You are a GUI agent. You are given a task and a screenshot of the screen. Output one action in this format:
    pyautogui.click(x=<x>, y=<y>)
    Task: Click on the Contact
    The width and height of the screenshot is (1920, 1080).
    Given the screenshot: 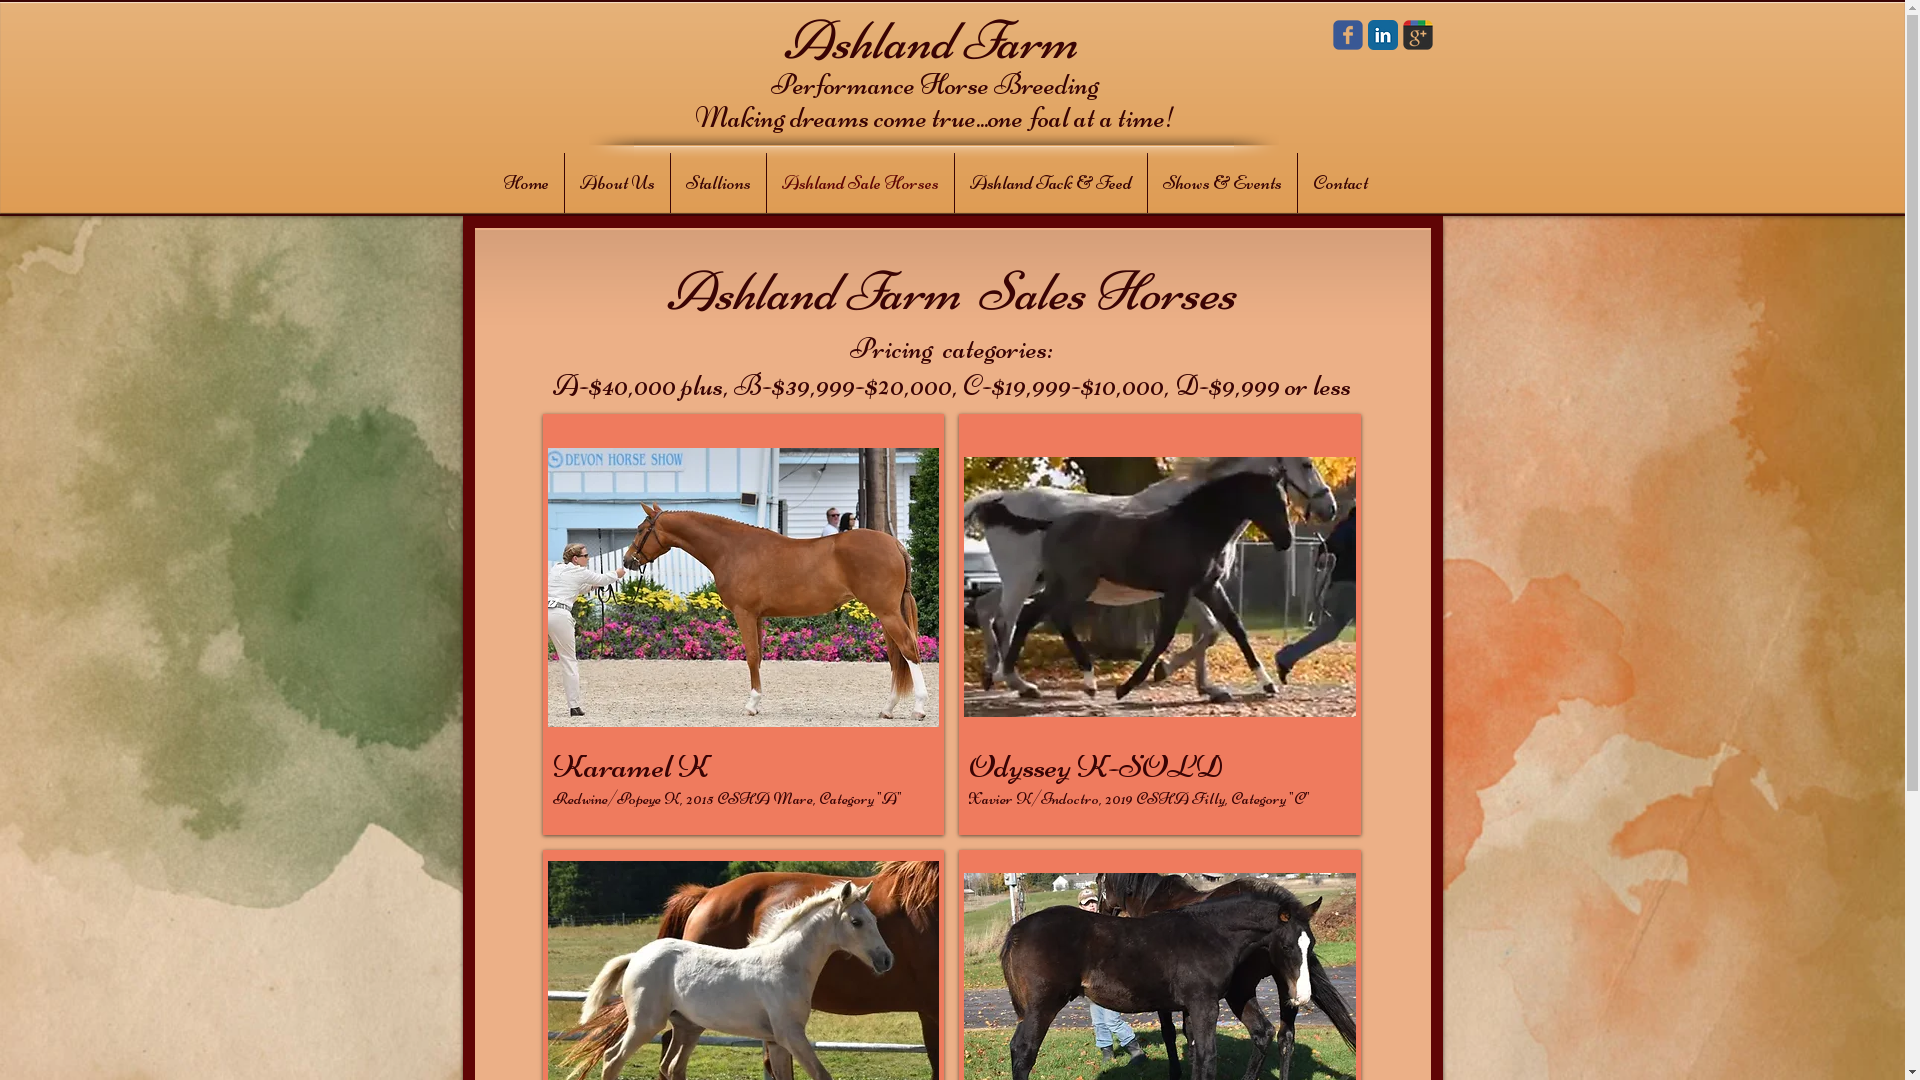 What is the action you would take?
    pyautogui.click(x=1340, y=183)
    